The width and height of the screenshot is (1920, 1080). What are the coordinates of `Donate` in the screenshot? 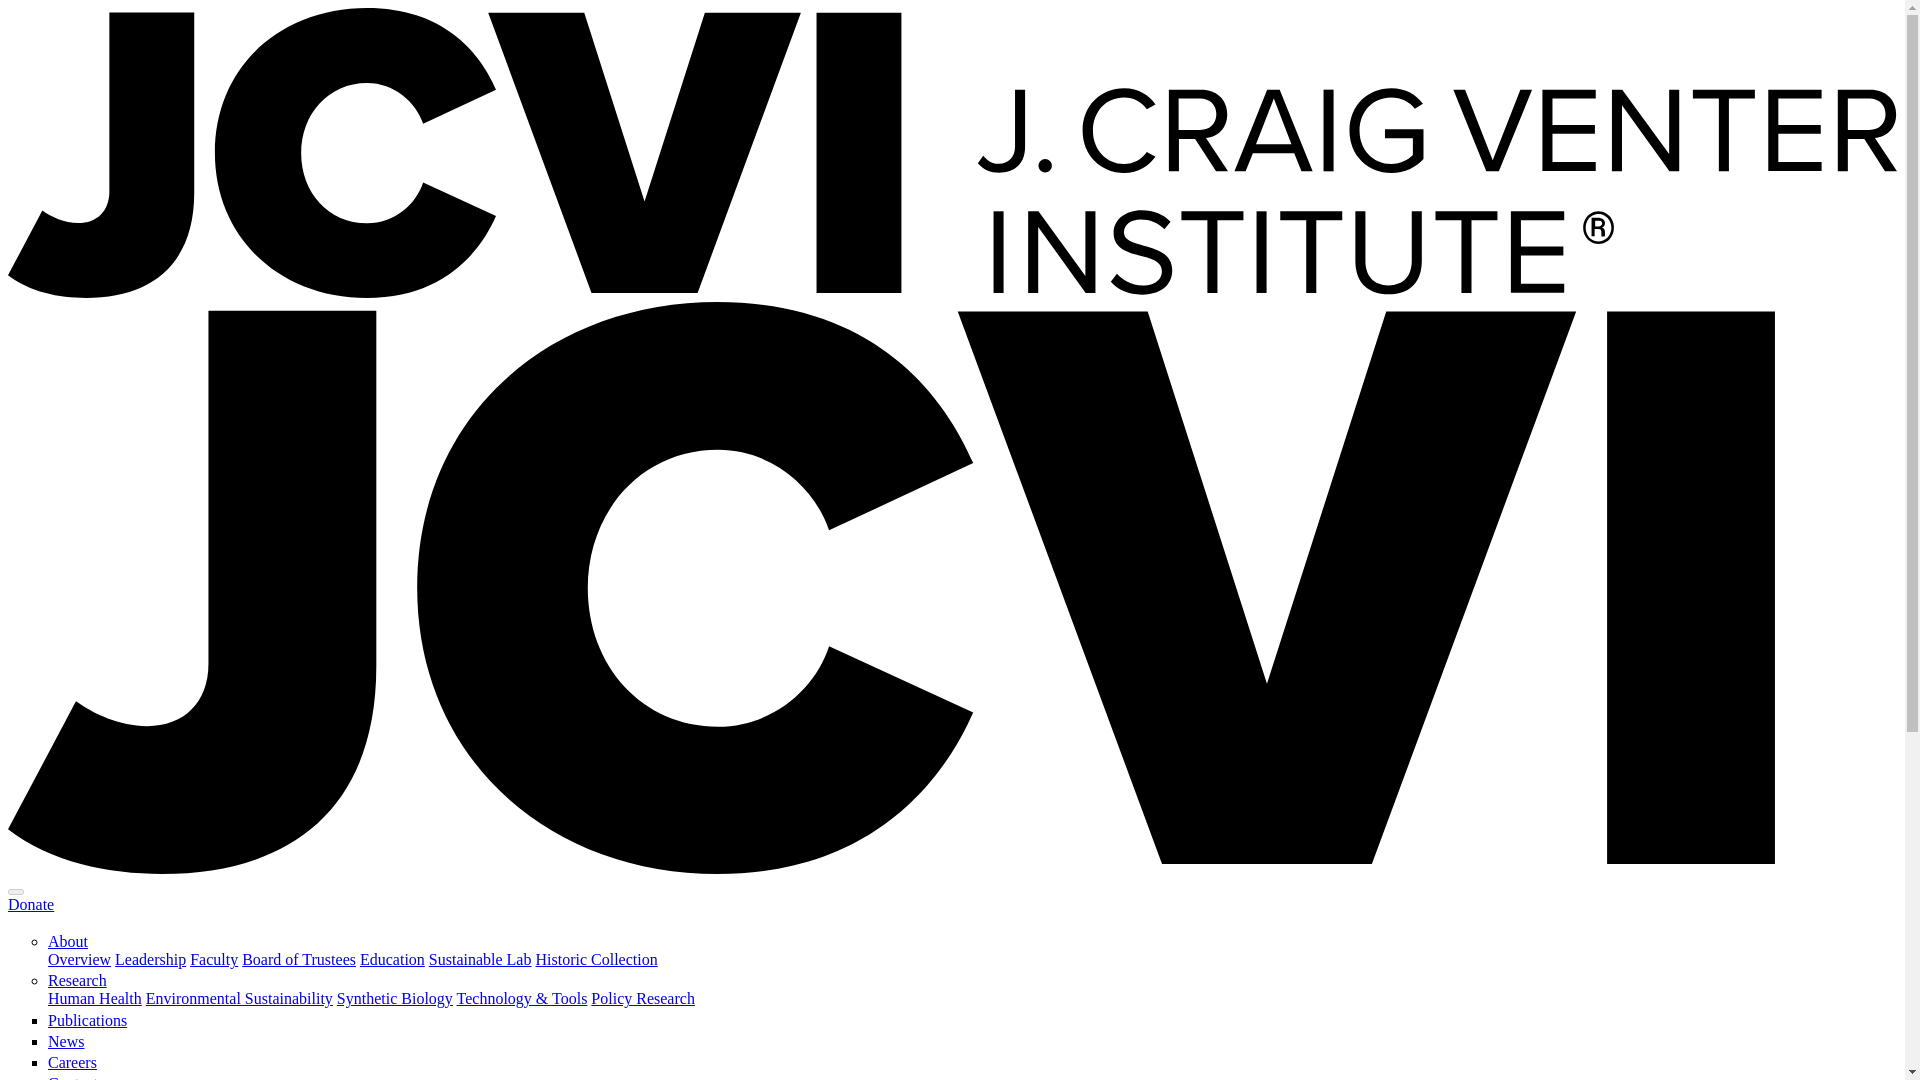 It's located at (30, 904).